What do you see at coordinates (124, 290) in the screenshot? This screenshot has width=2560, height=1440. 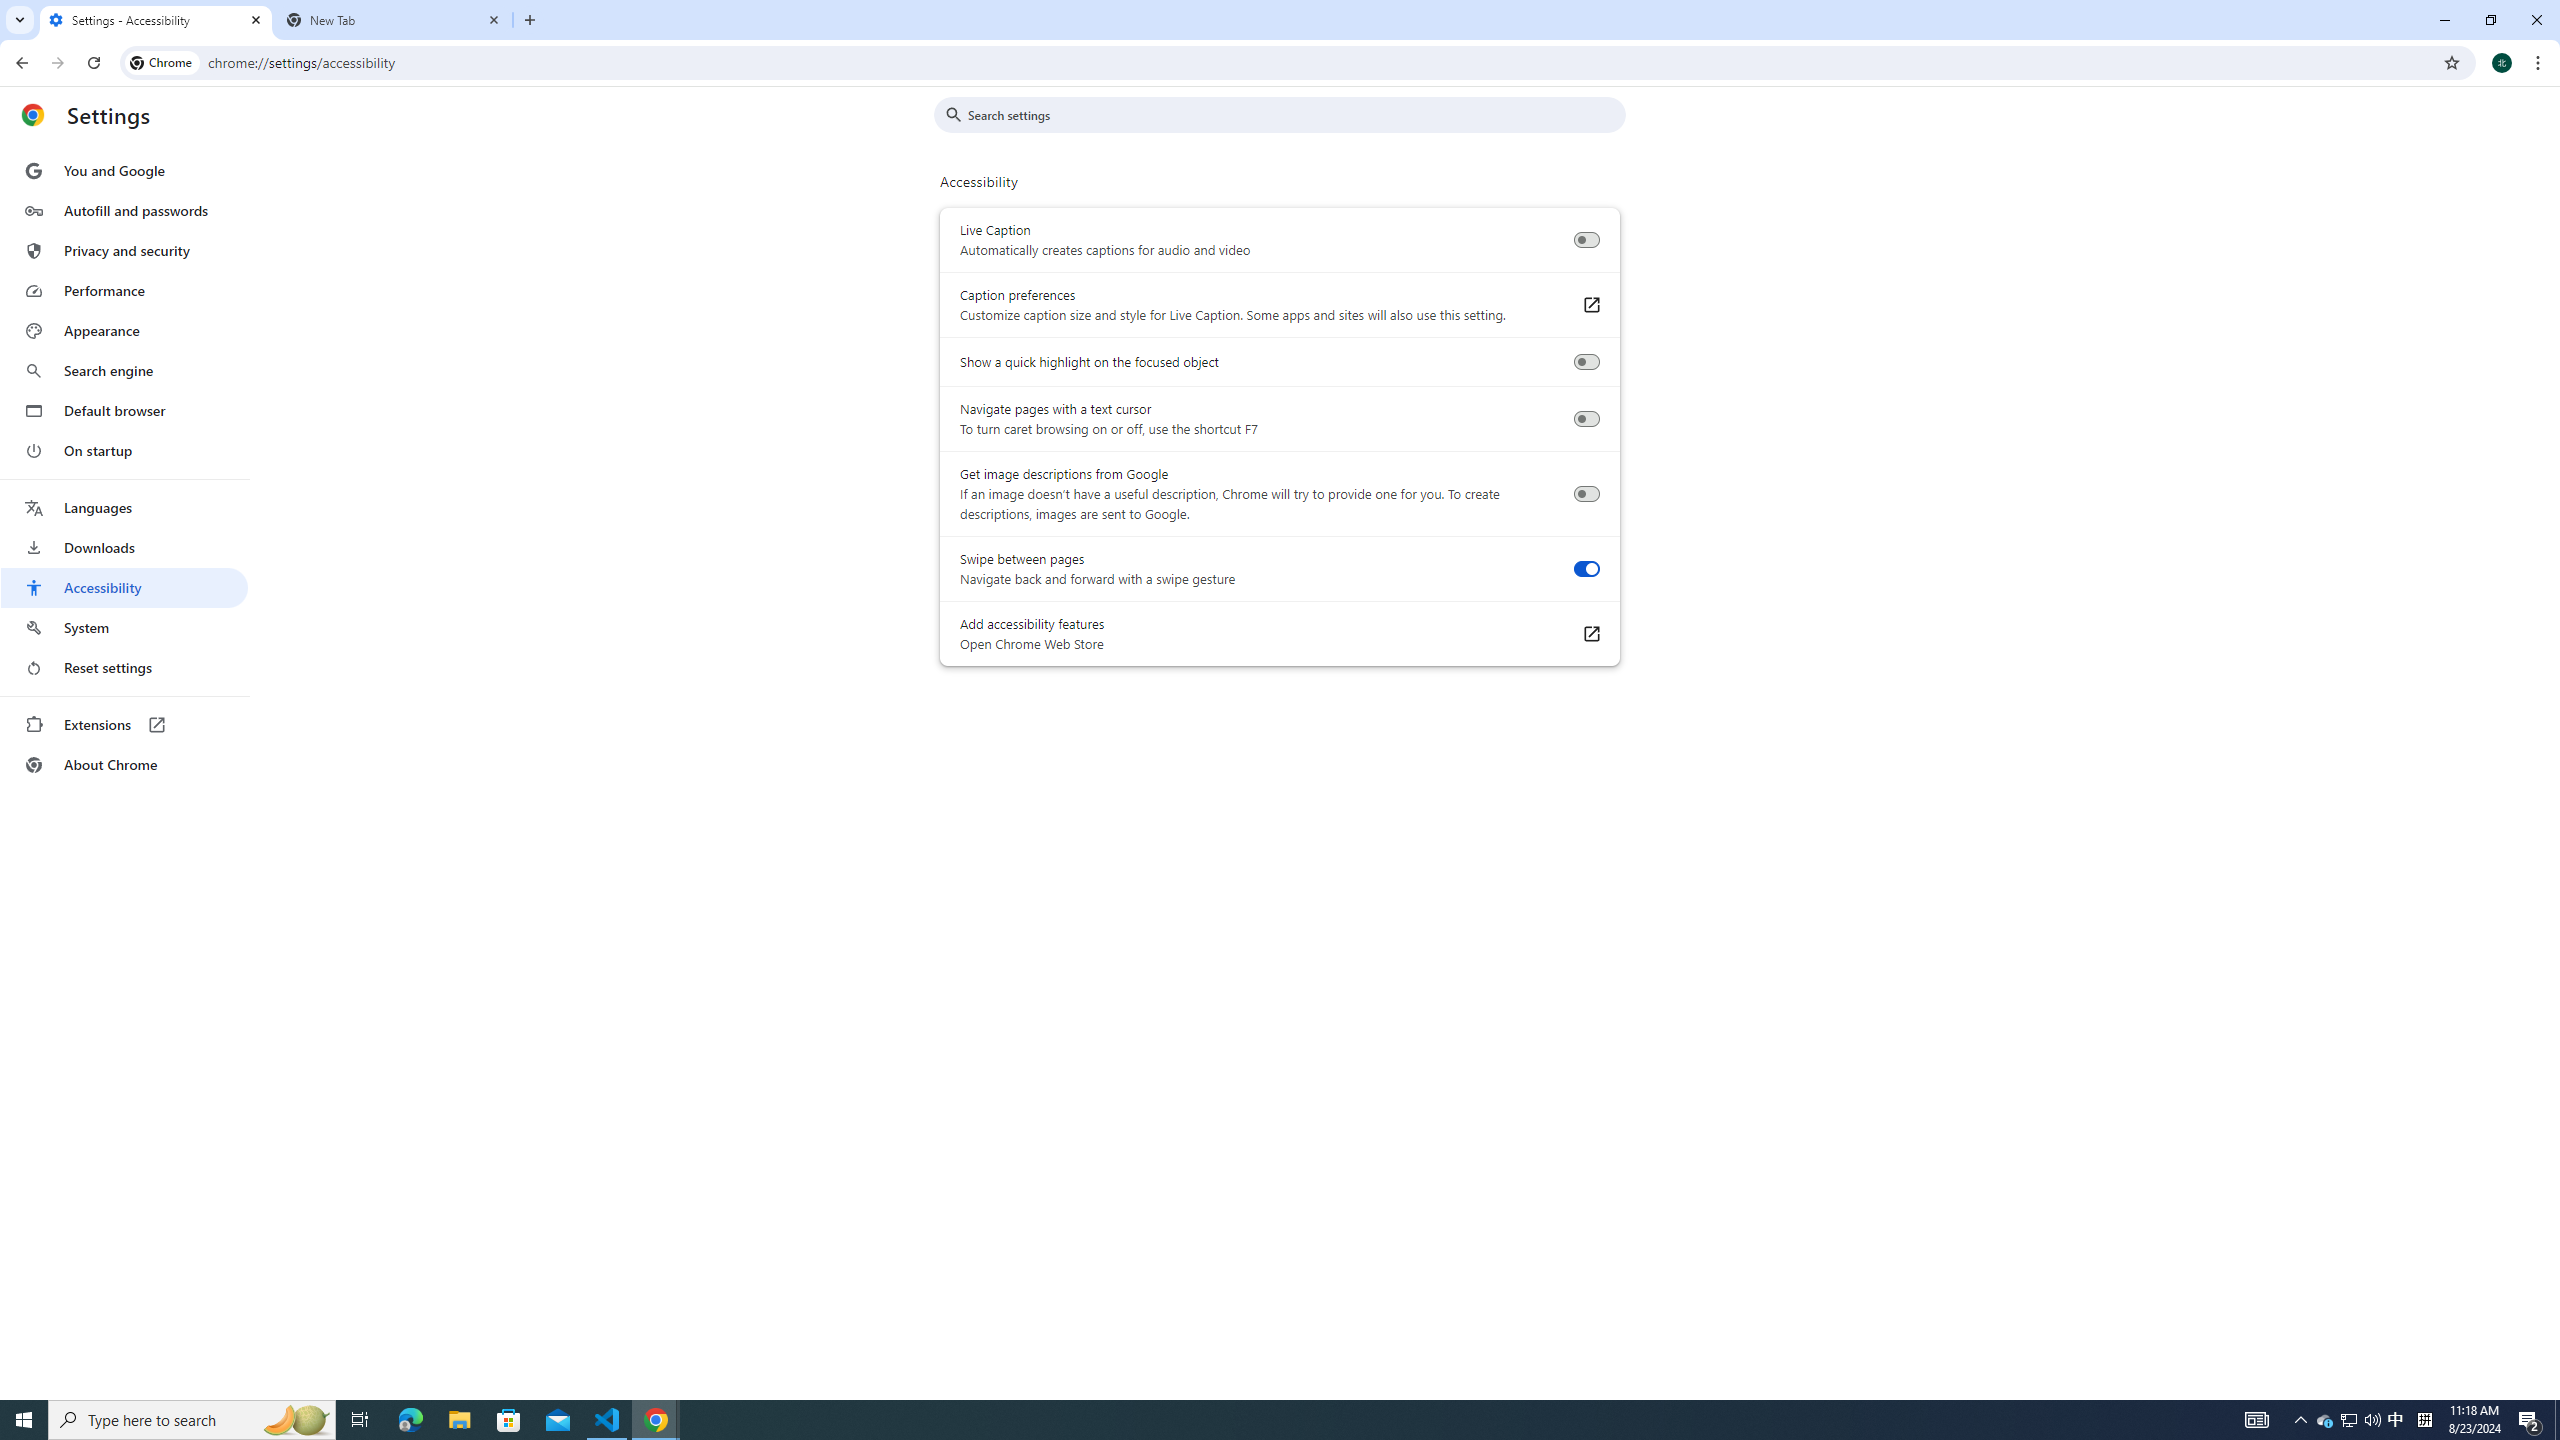 I see `Performance` at bounding box center [124, 290].